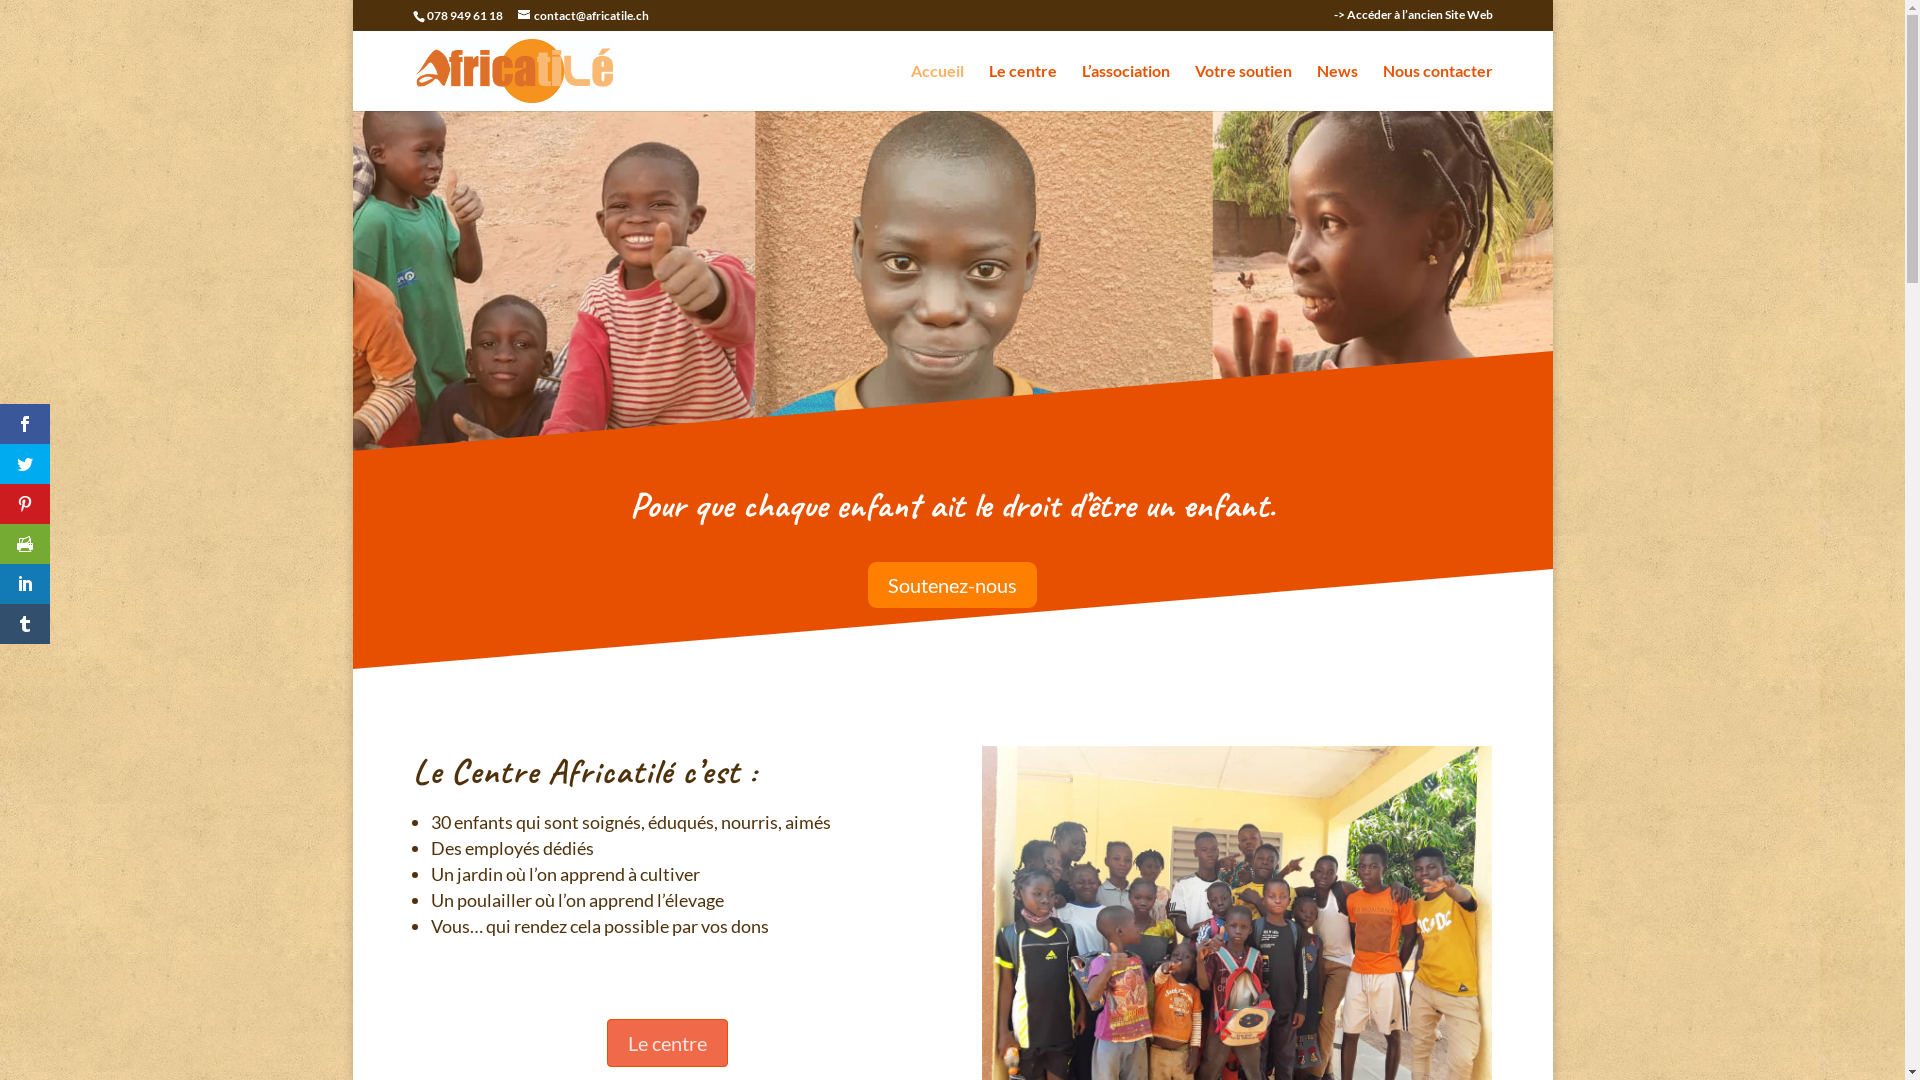 The height and width of the screenshot is (1080, 1920). What do you see at coordinates (952, 585) in the screenshot?
I see `Soutenez-nous` at bounding box center [952, 585].